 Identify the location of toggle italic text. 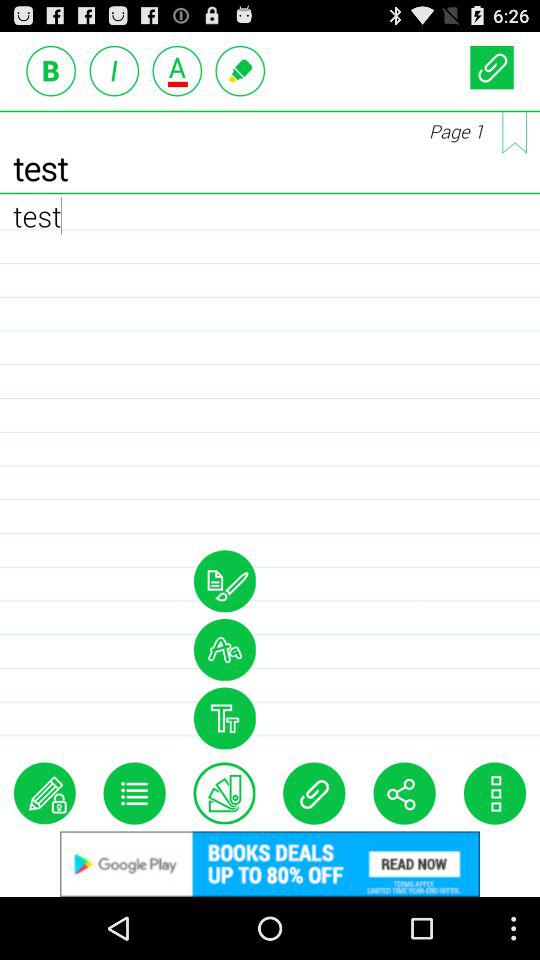
(114, 70).